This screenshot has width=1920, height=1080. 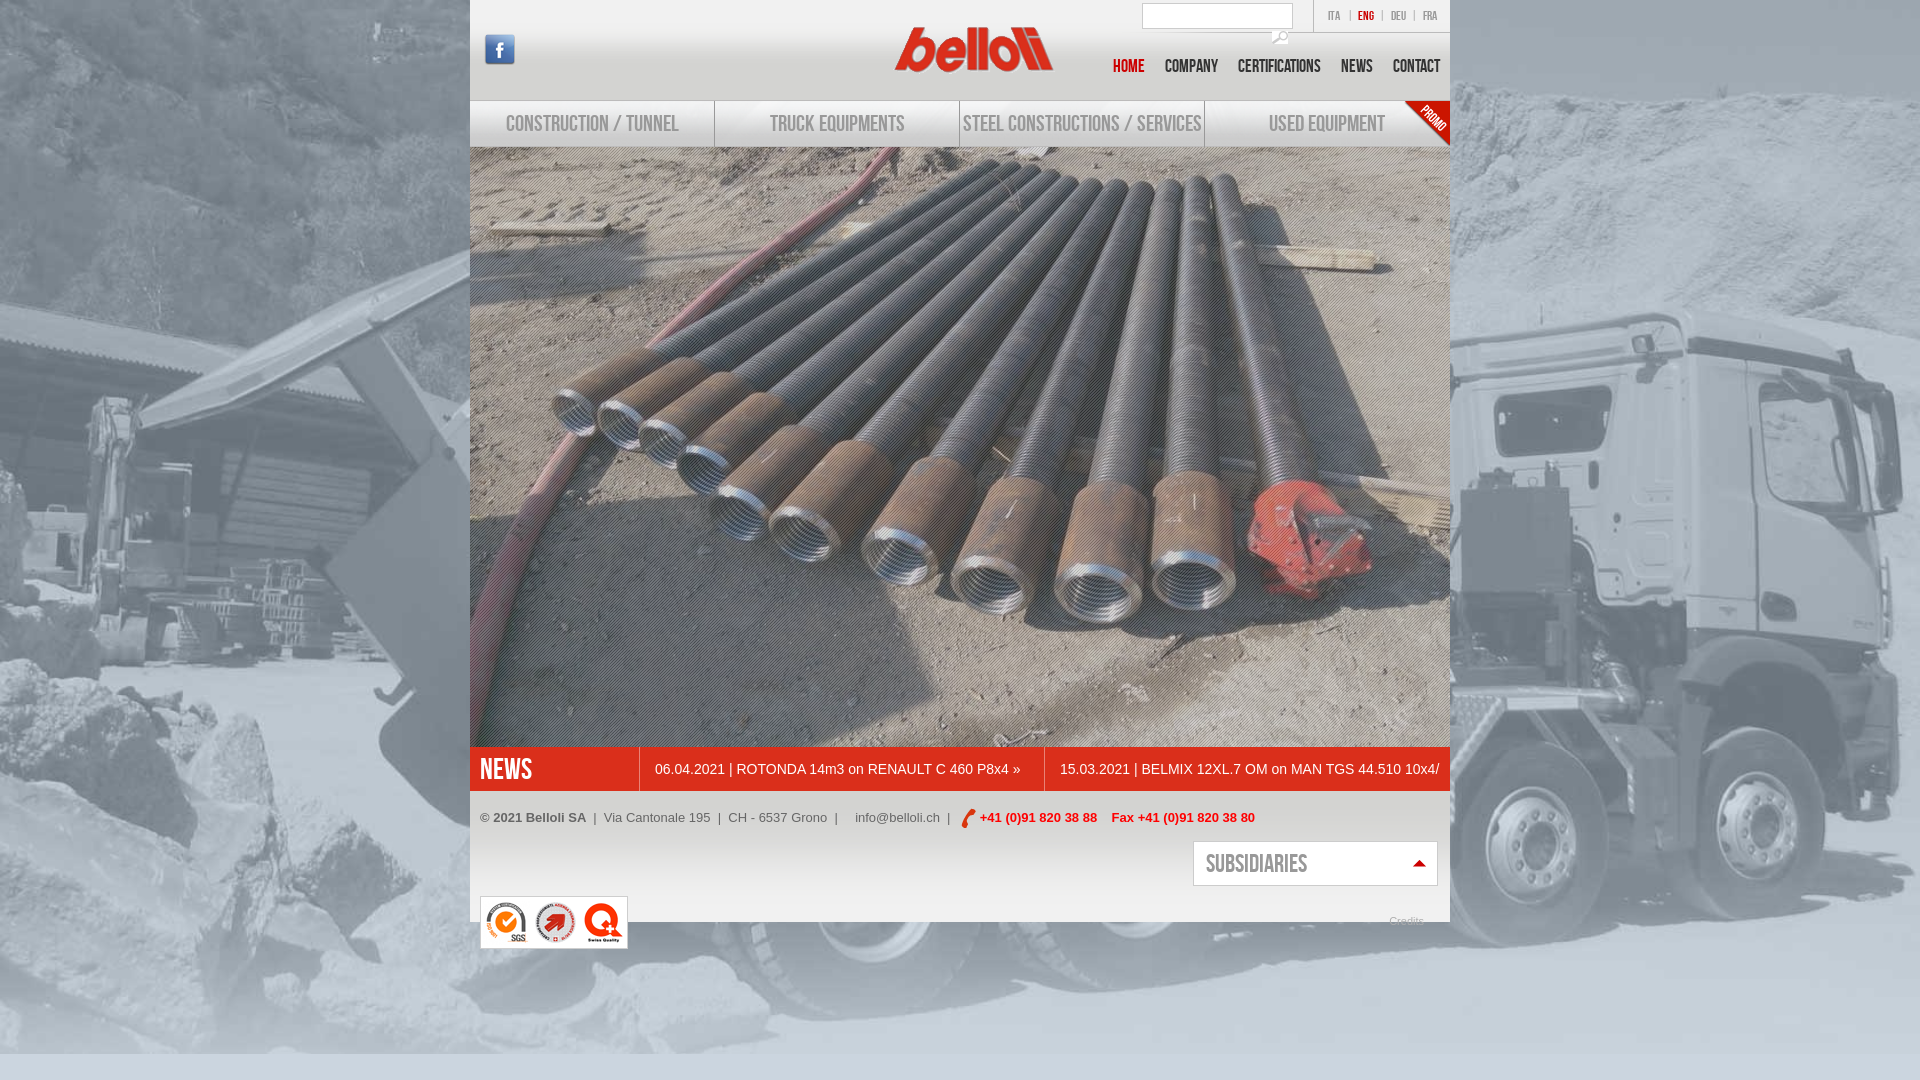 What do you see at coordinates (1406, 921) in the screenshot?
I see `Credits` at bounding box center [1406, 921].